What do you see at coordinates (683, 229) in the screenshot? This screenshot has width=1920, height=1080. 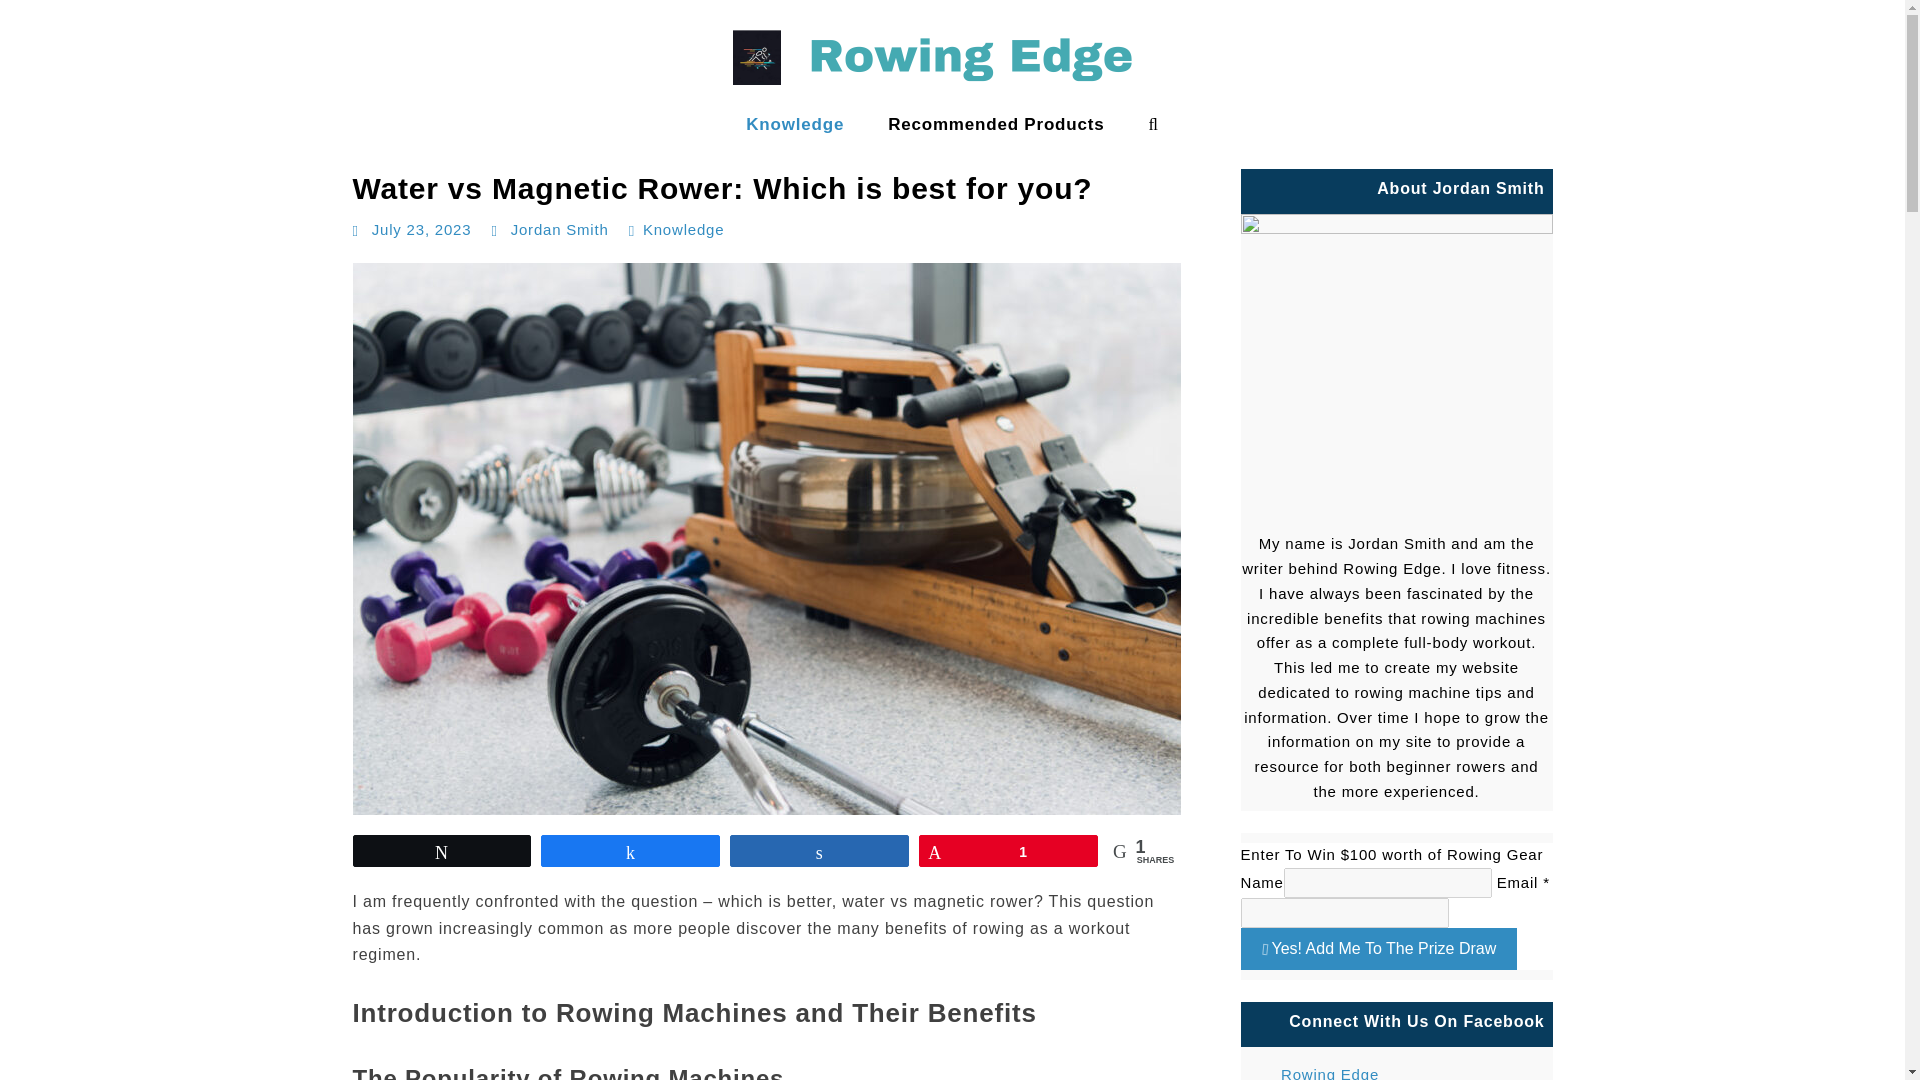 I see `Knowledge` at bounding box center [683, 229].